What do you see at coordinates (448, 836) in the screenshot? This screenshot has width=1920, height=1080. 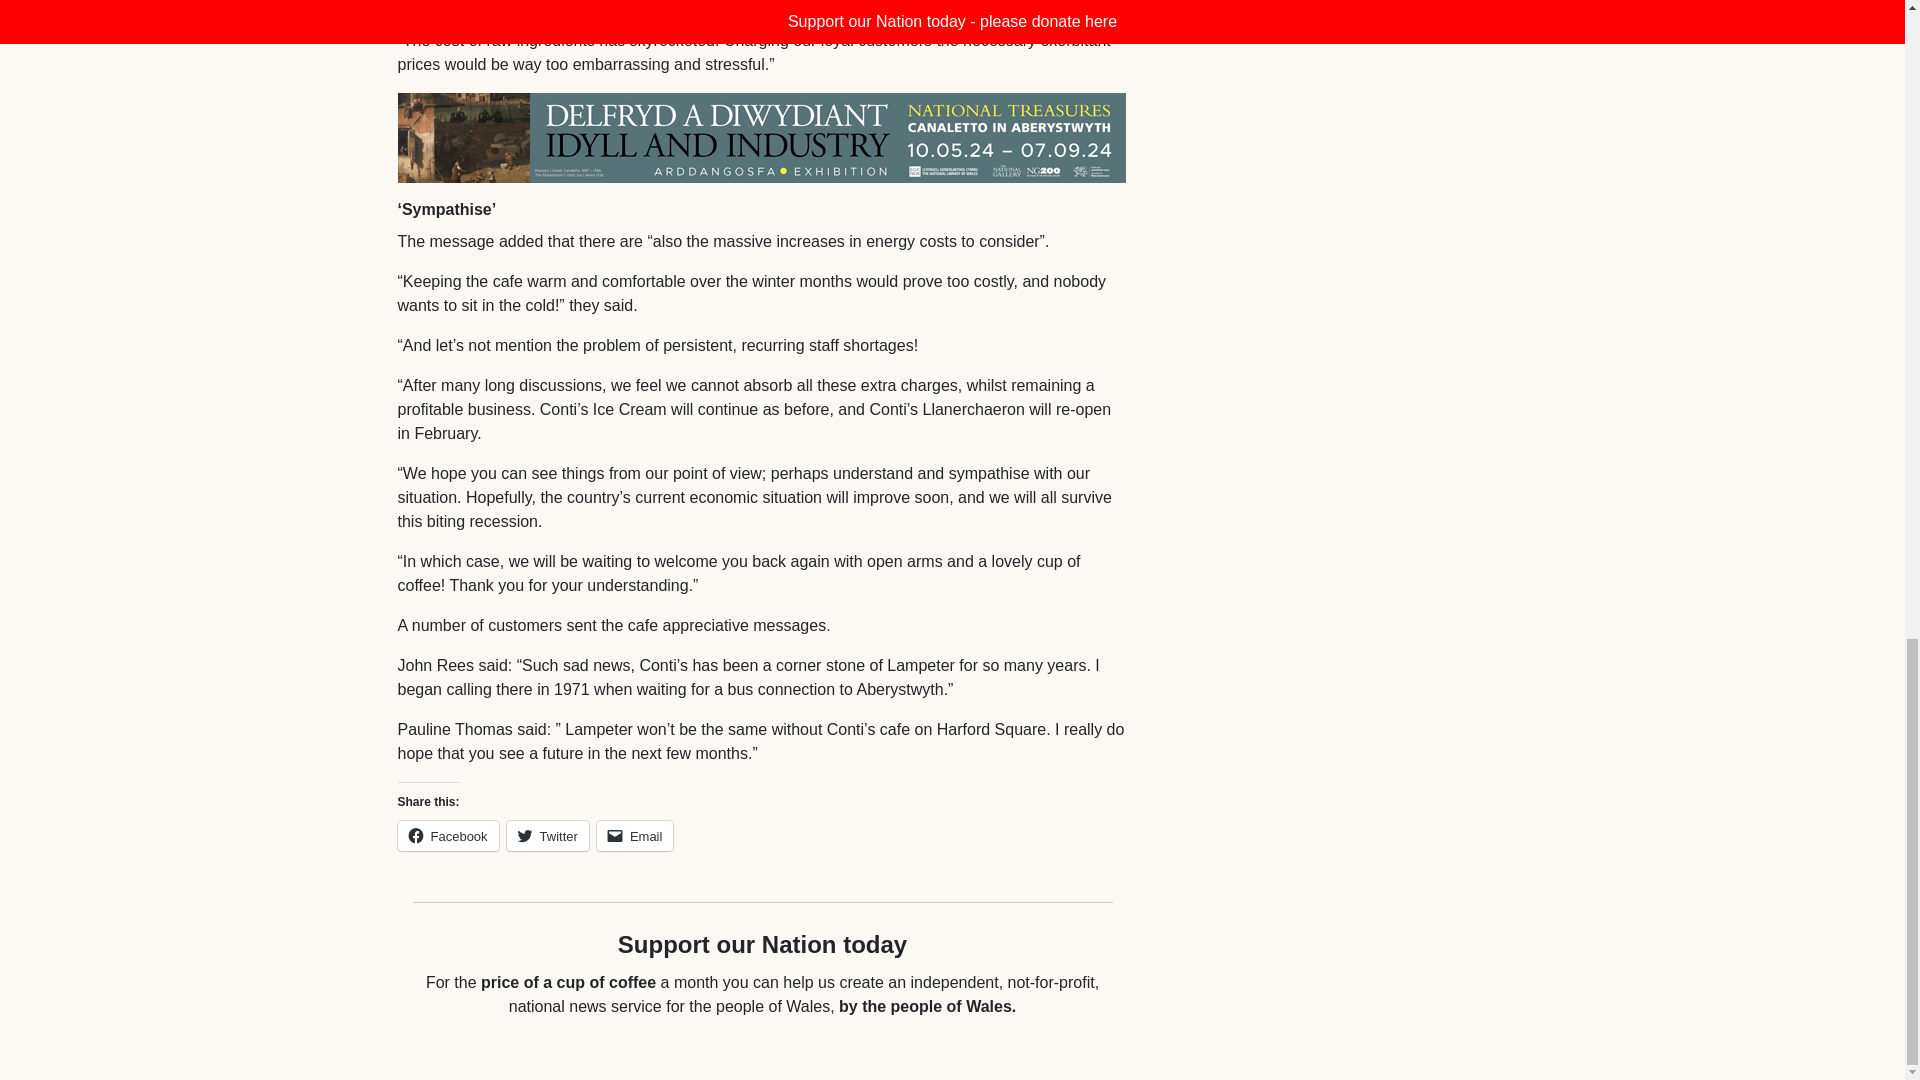 I see `Click to share on Facebook` at bounding box center [448, 836].